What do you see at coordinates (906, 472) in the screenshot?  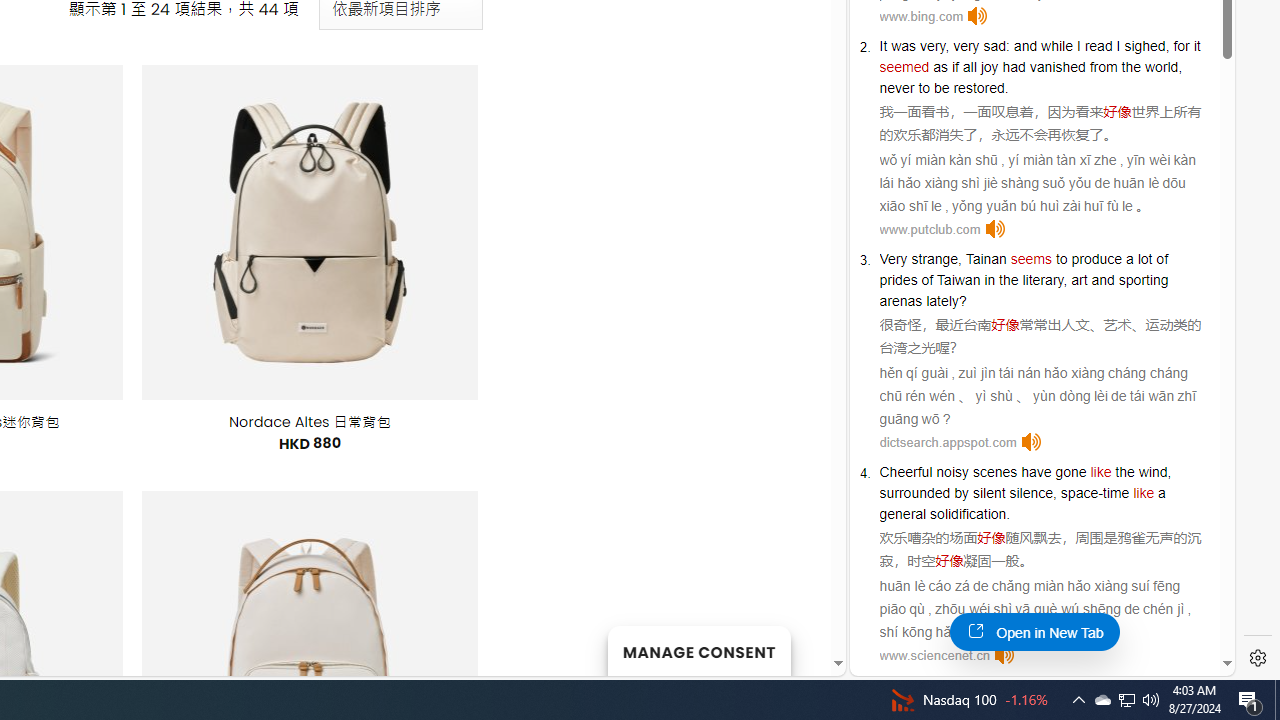 I see `Cheerful` at bounding box center [906, 472].